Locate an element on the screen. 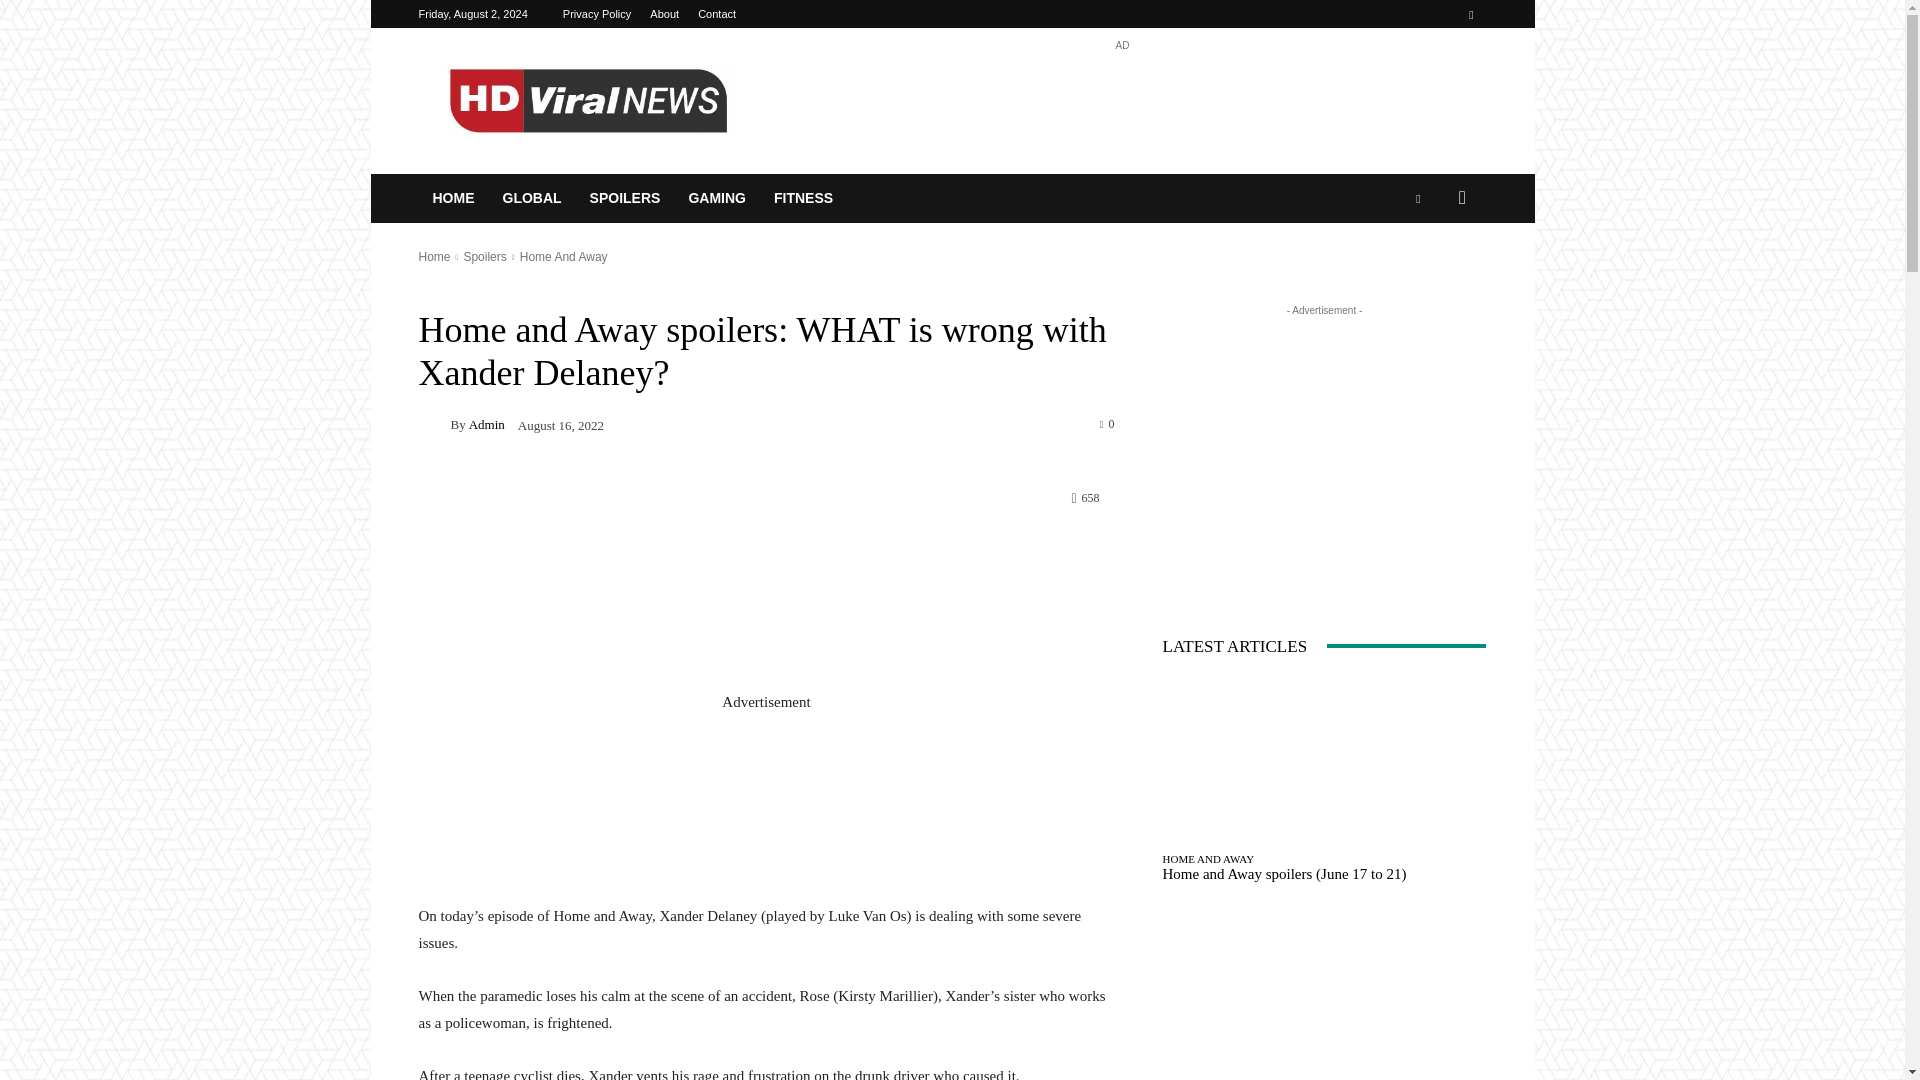 The width and height of the screenshot is (1920, 1080). Contact is located at coordinates (716, 14).